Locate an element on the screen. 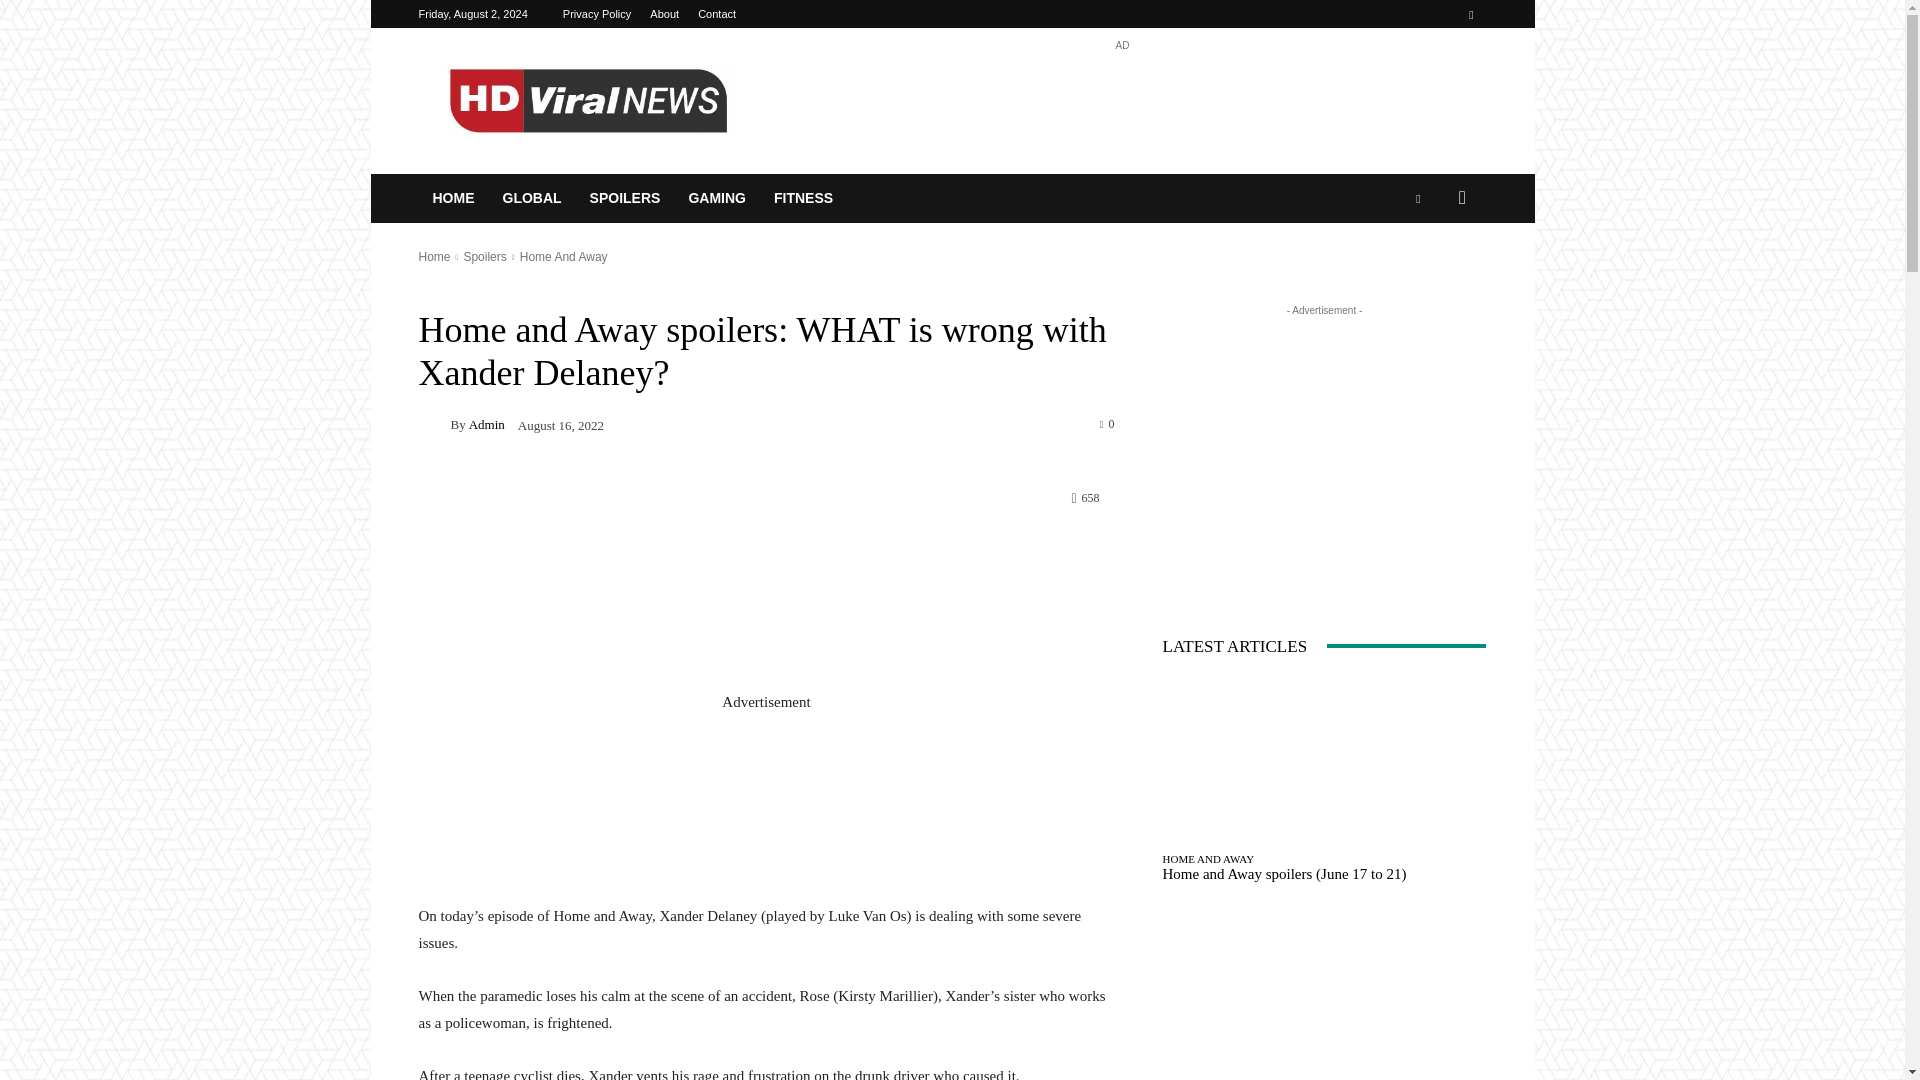 The width and height of the screenshot is (1920, 1080). Contact is located at coordinates (716, 14).